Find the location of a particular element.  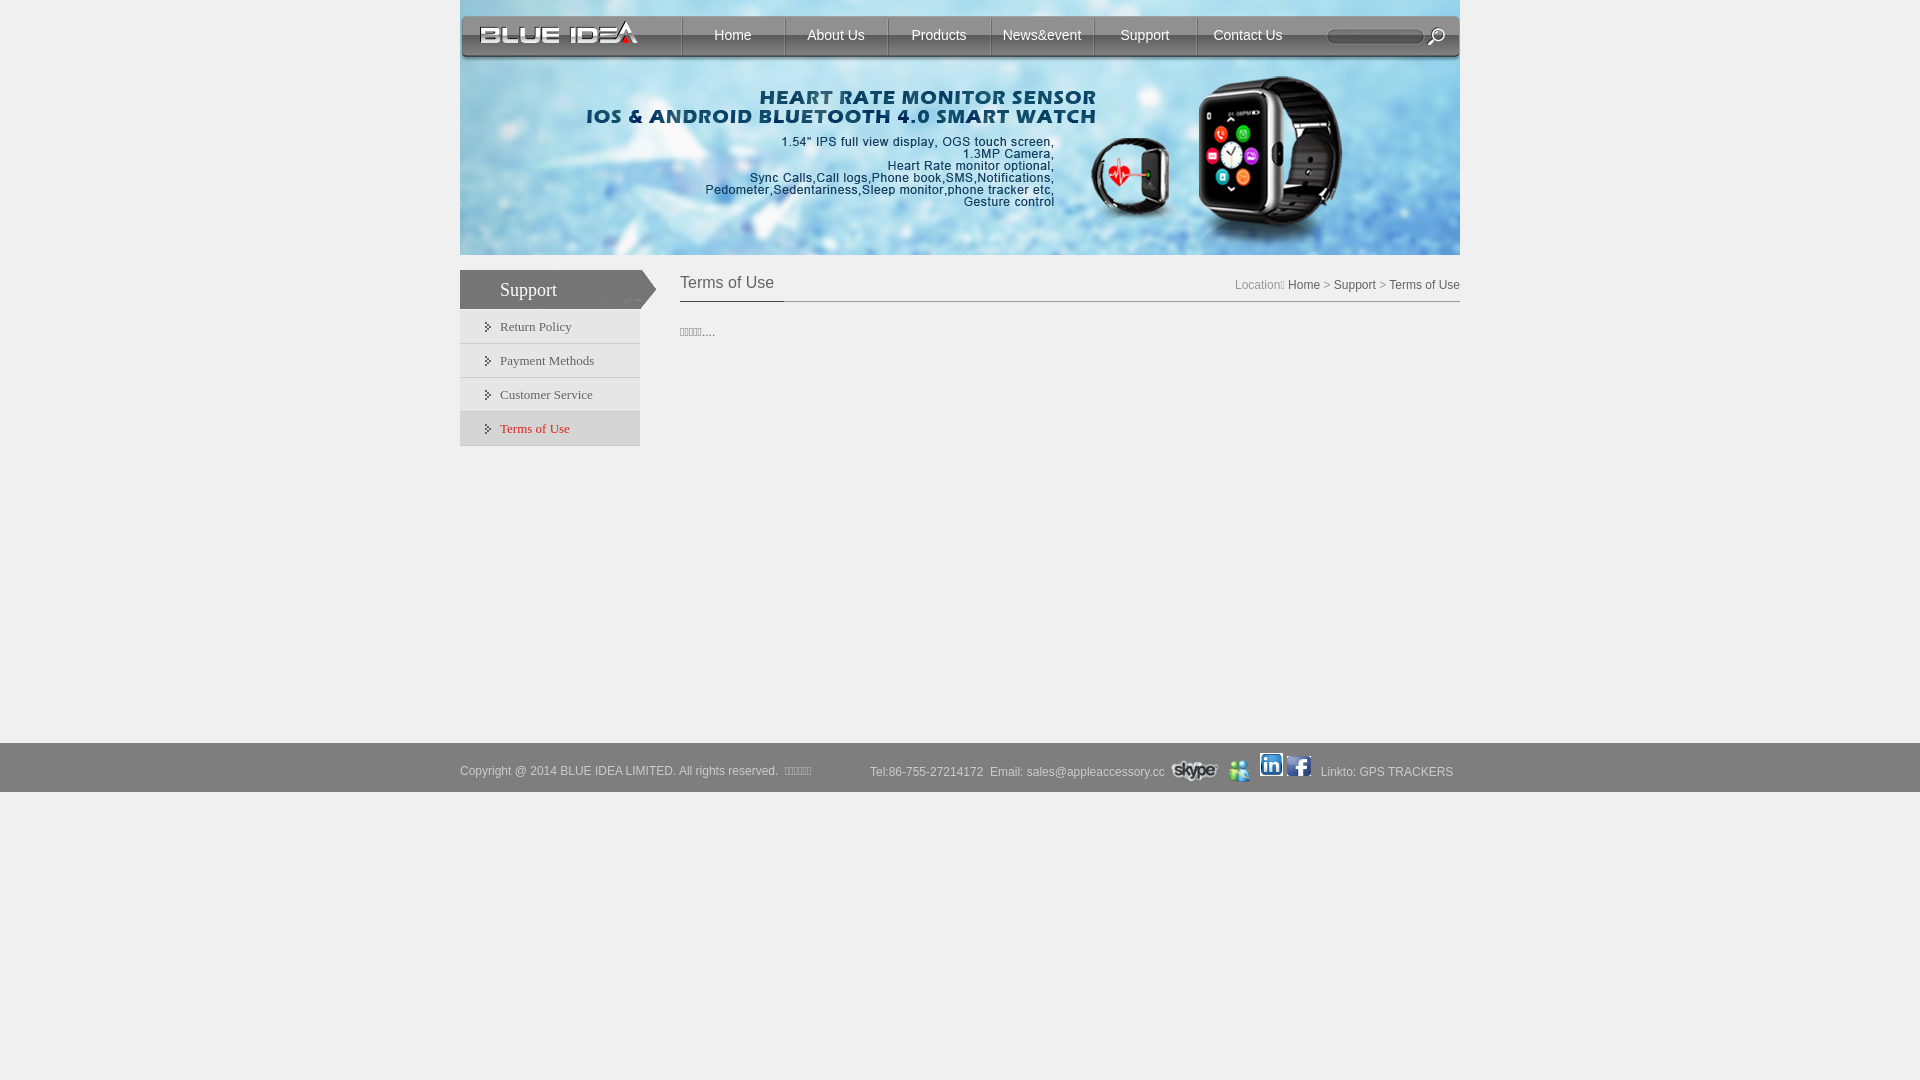

Next is located at coordinates (1884, 118).